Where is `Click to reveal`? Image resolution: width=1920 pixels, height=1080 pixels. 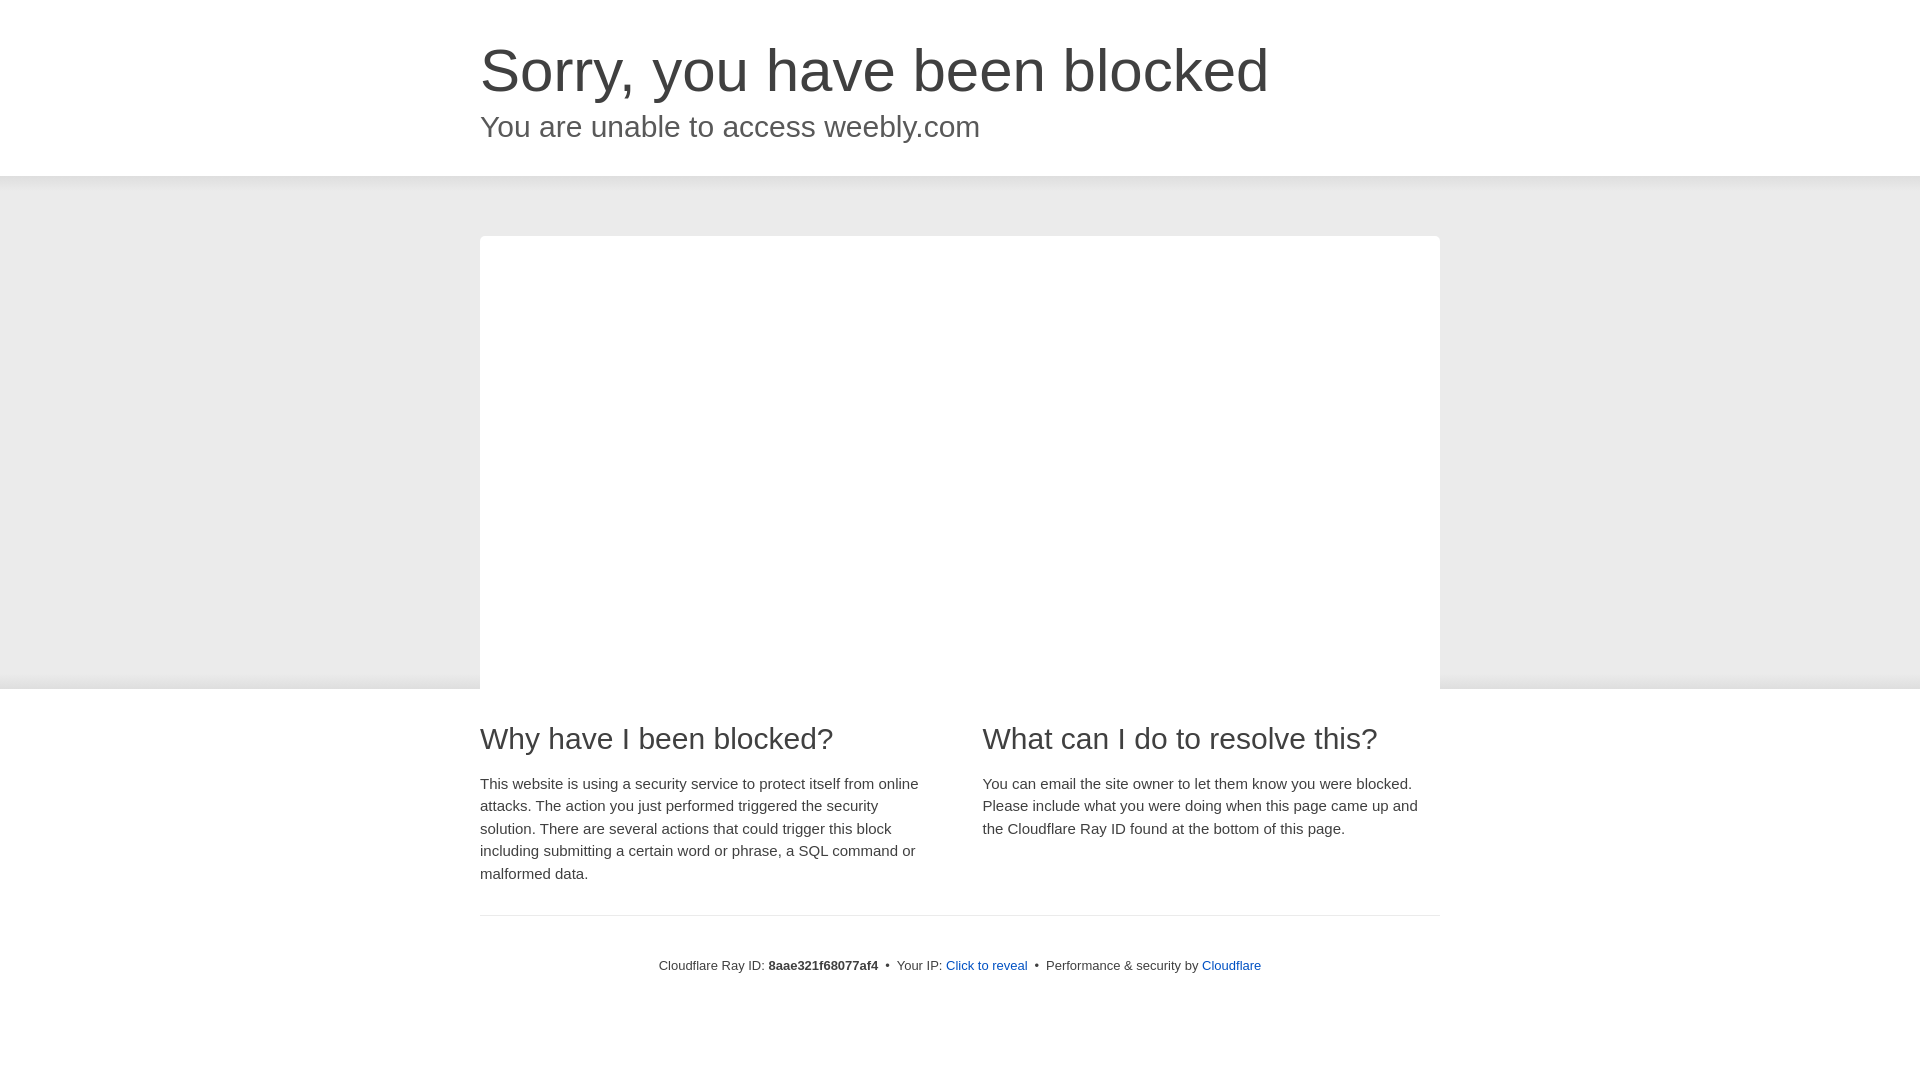
Click to reveal is located at coordinates (986, 966).